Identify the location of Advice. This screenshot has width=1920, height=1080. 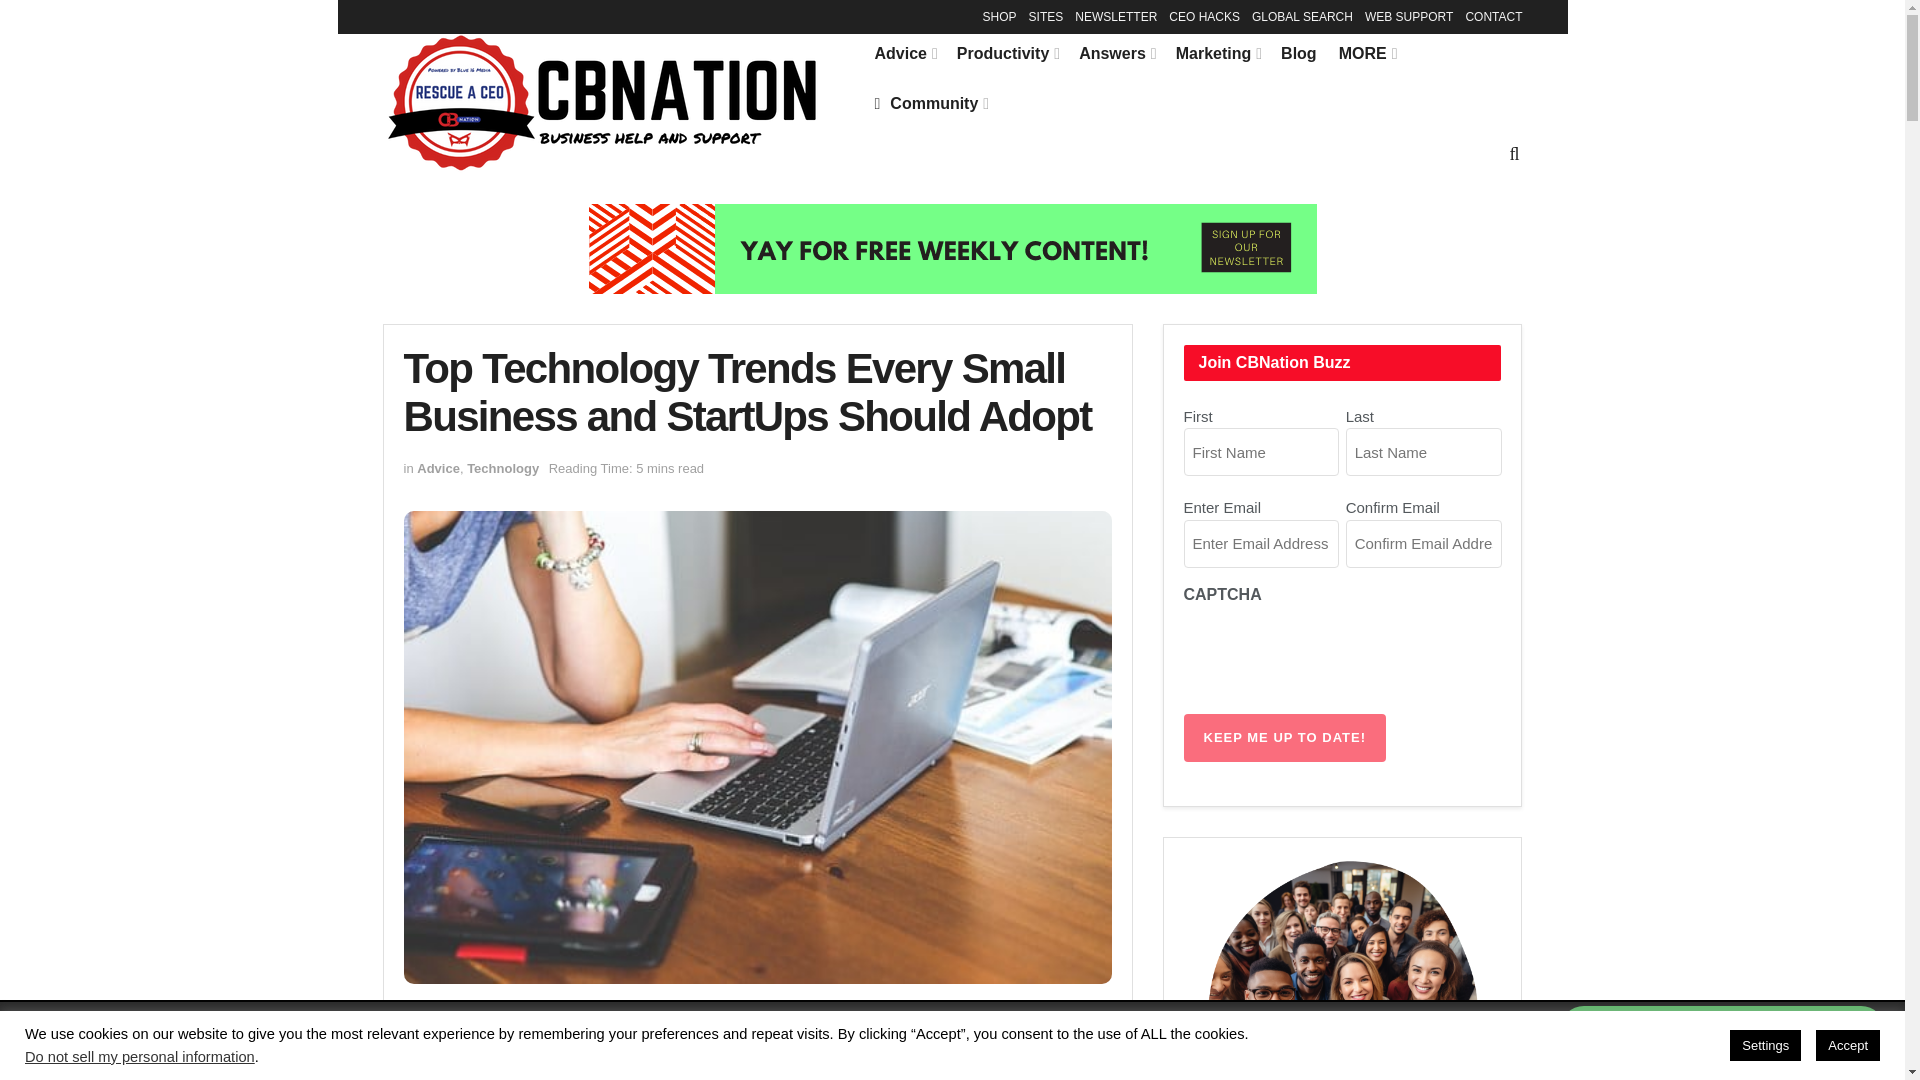
(903, 54).